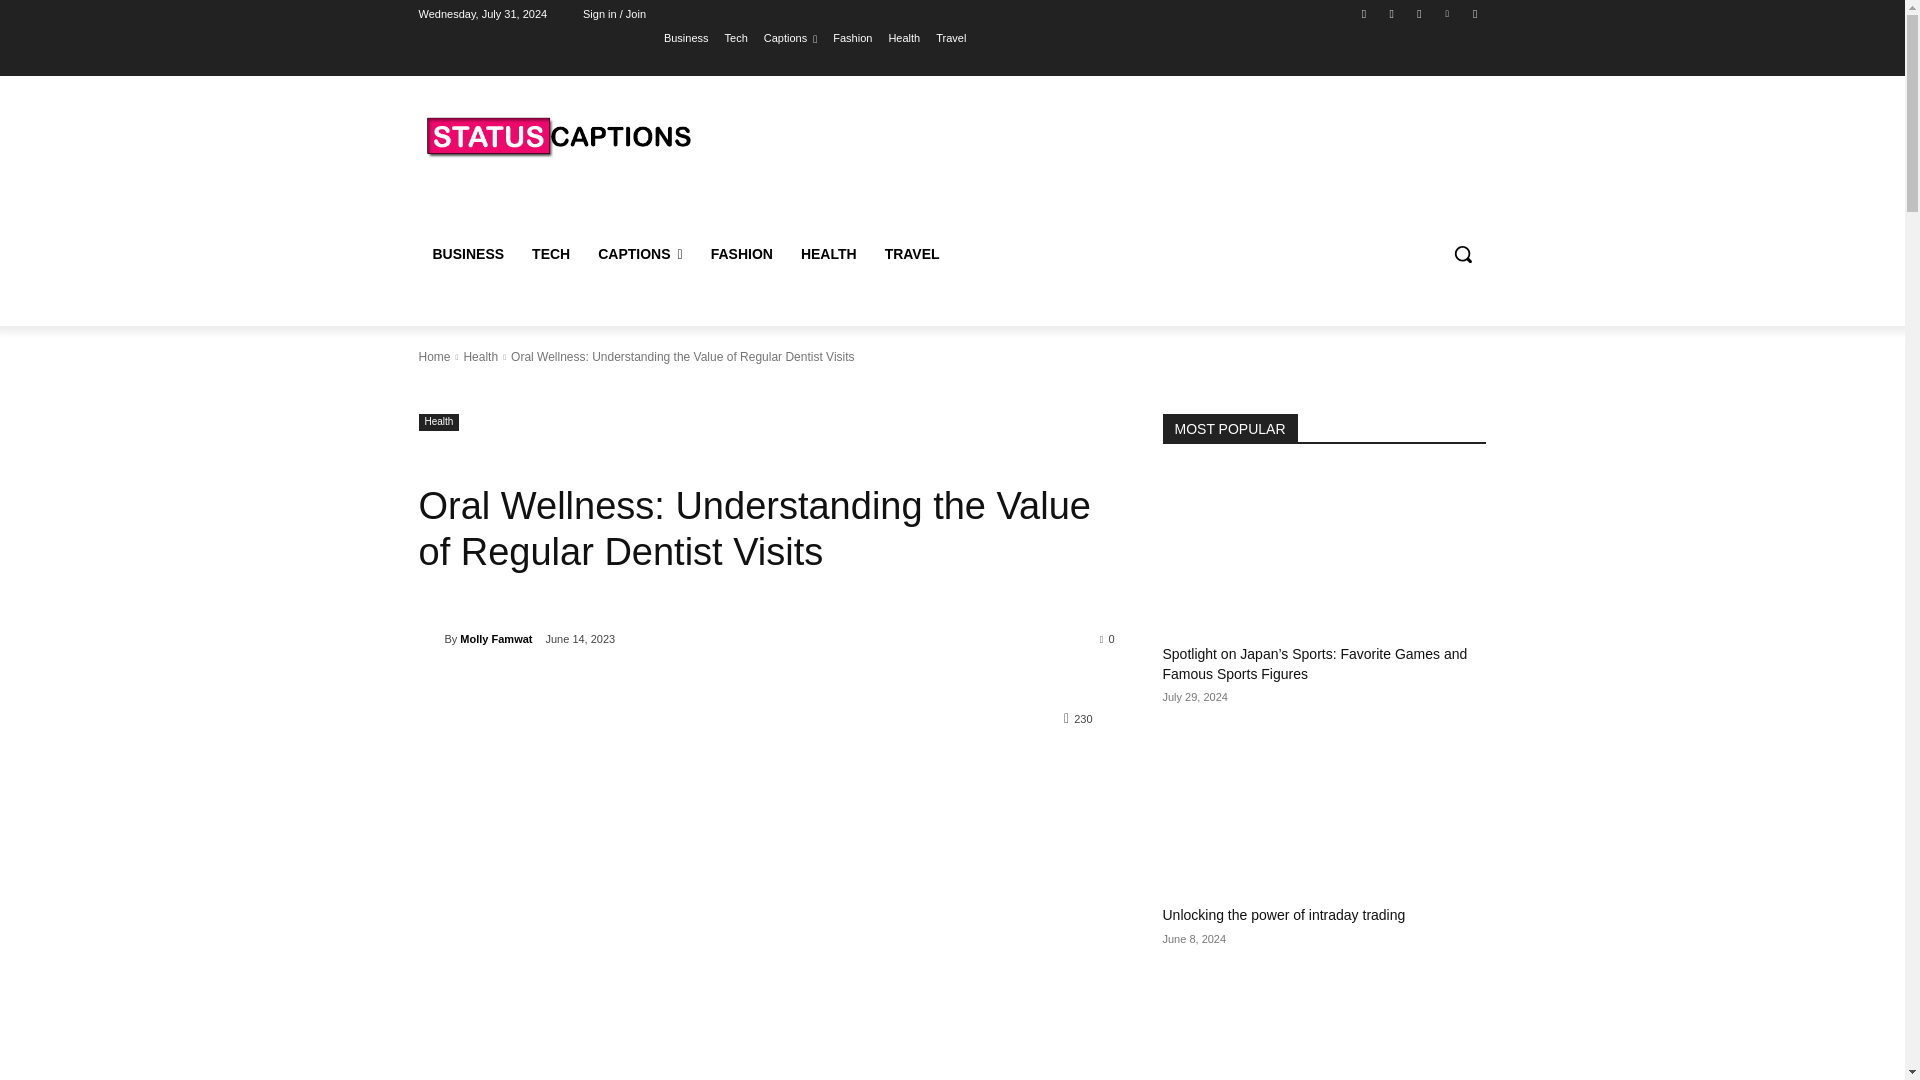  I want to click on Vimeo, so click(1448, 13).